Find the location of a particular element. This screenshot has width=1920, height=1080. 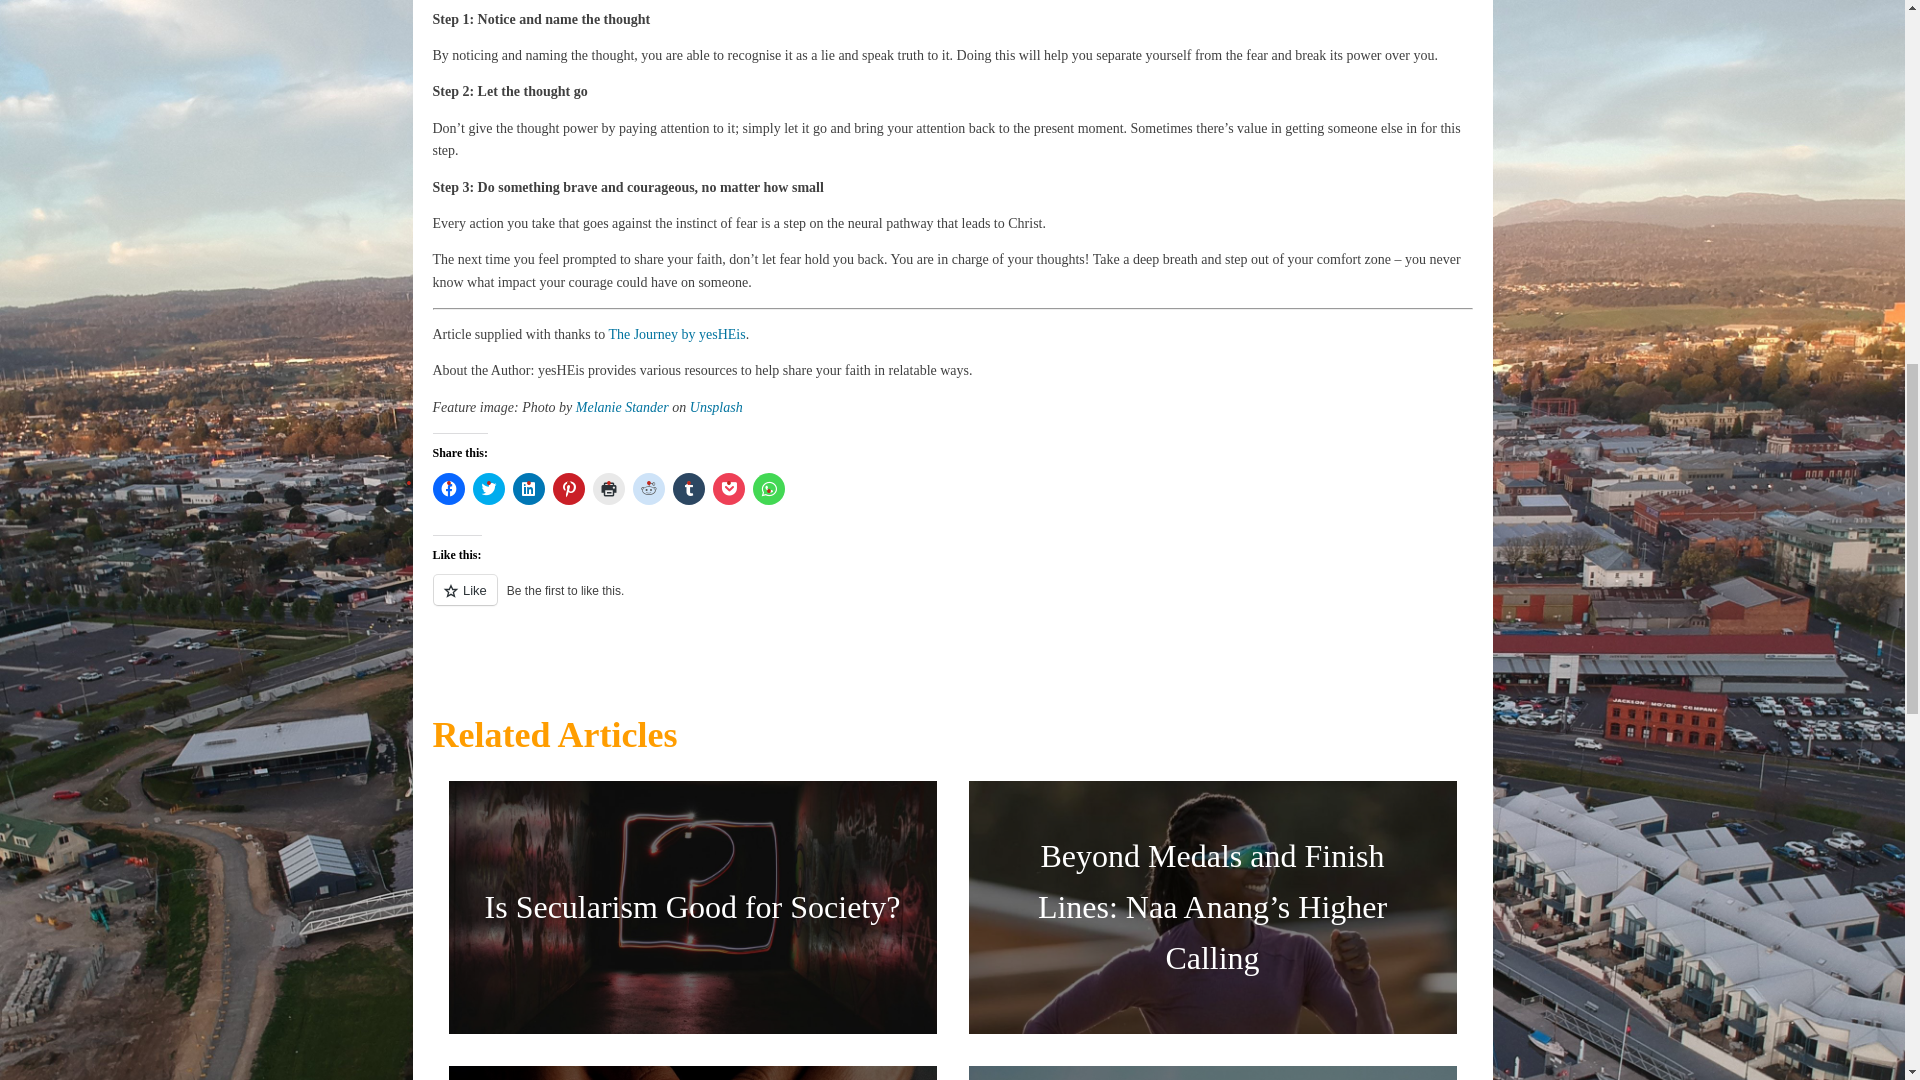

Click to share on Twitter is located at coordinates (488, 489).